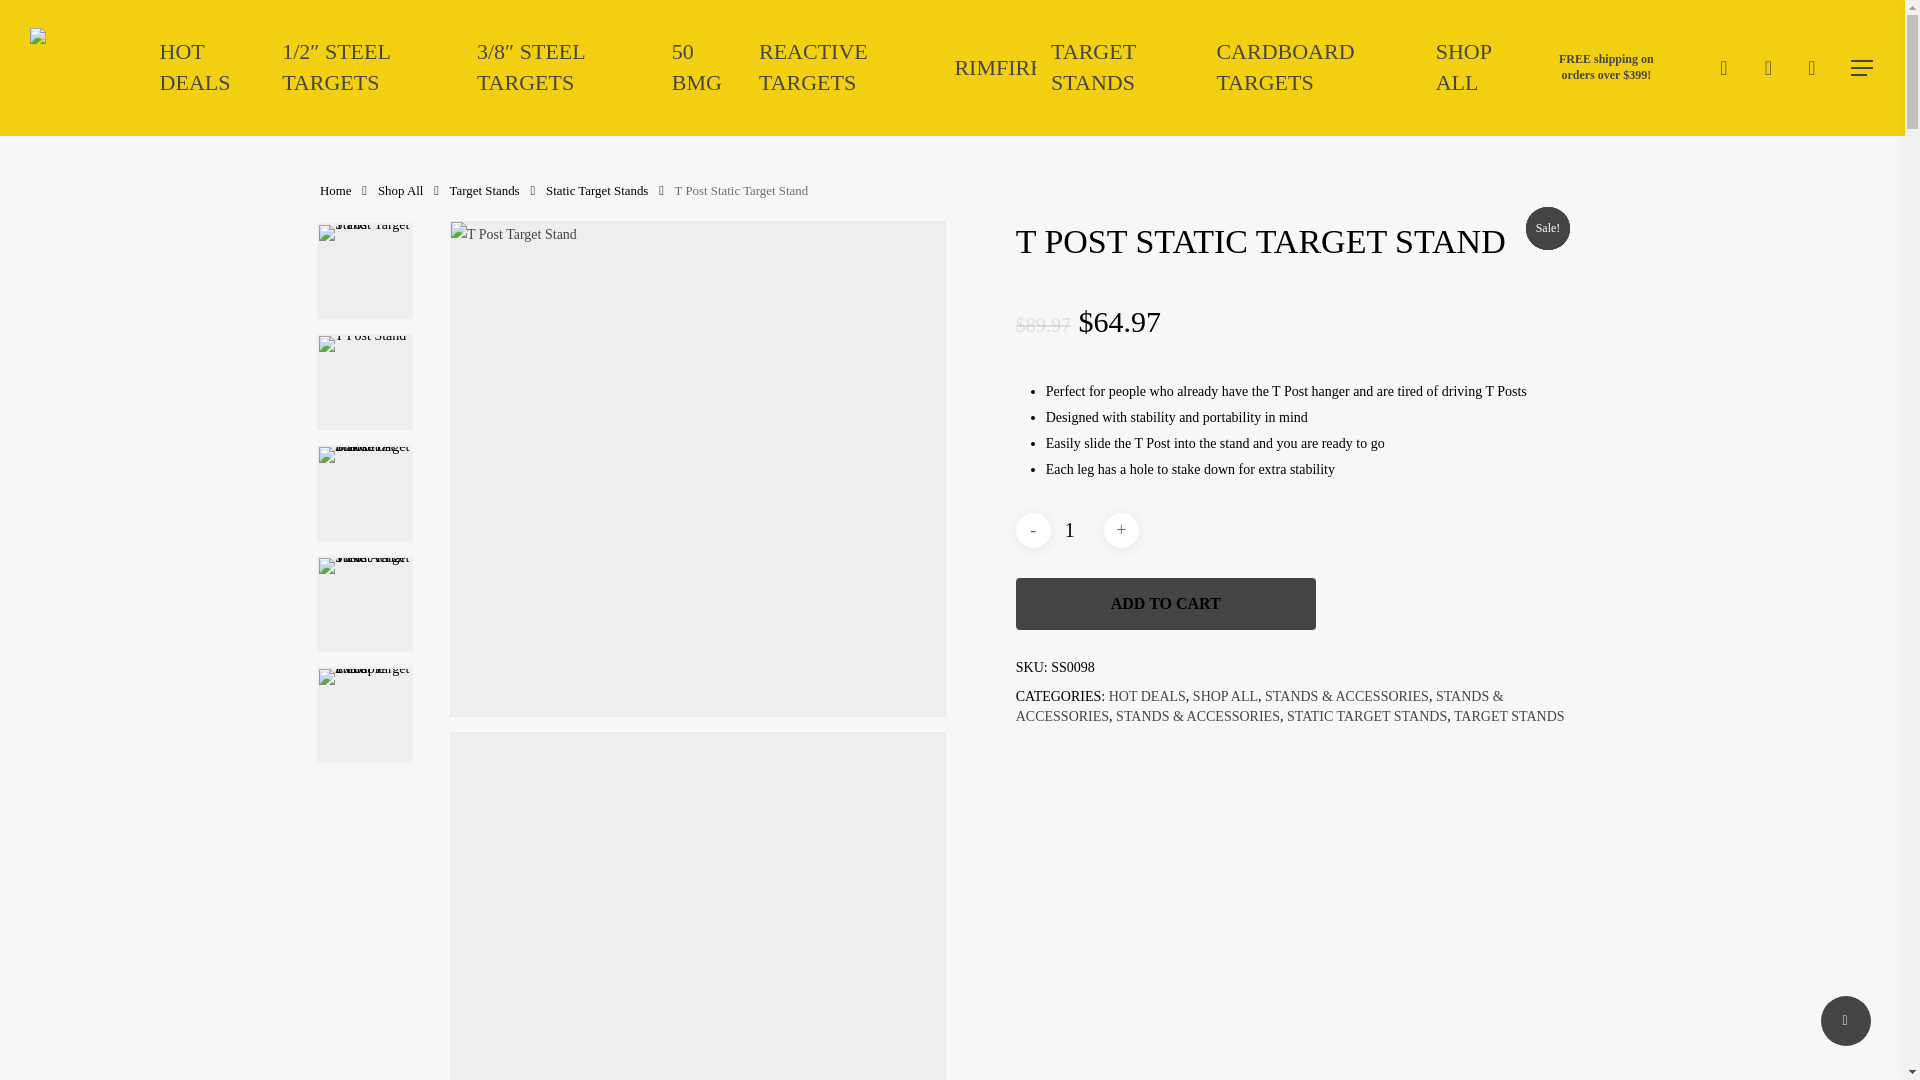 The height and width of the screenshot is (1080, 1920). What do you see at coordinates (1032, 530) in the screenshot?
I see `-` at bounding box center [1032, 530].